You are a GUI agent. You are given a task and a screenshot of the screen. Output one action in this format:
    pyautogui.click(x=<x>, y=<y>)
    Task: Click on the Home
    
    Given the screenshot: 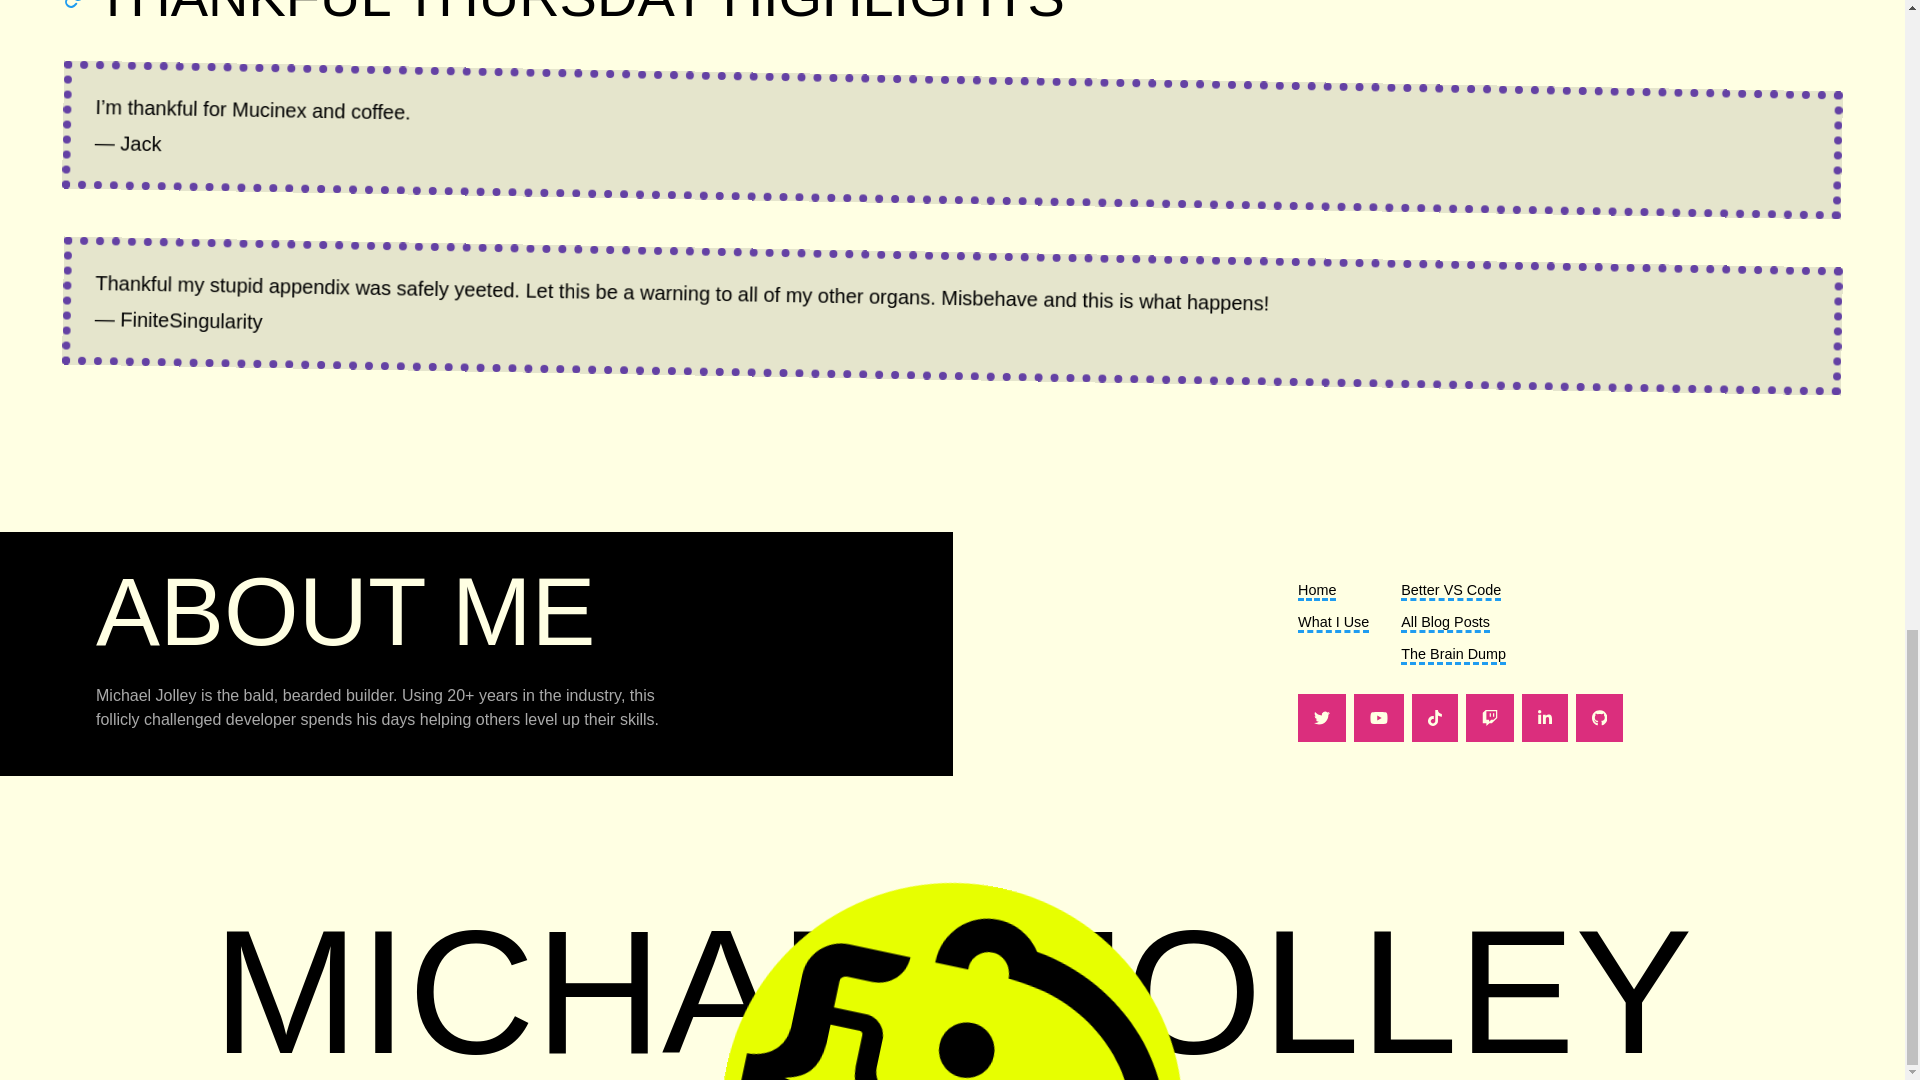 What is the action you would take?
    pyautogui.click(x=1316, y=591)
    